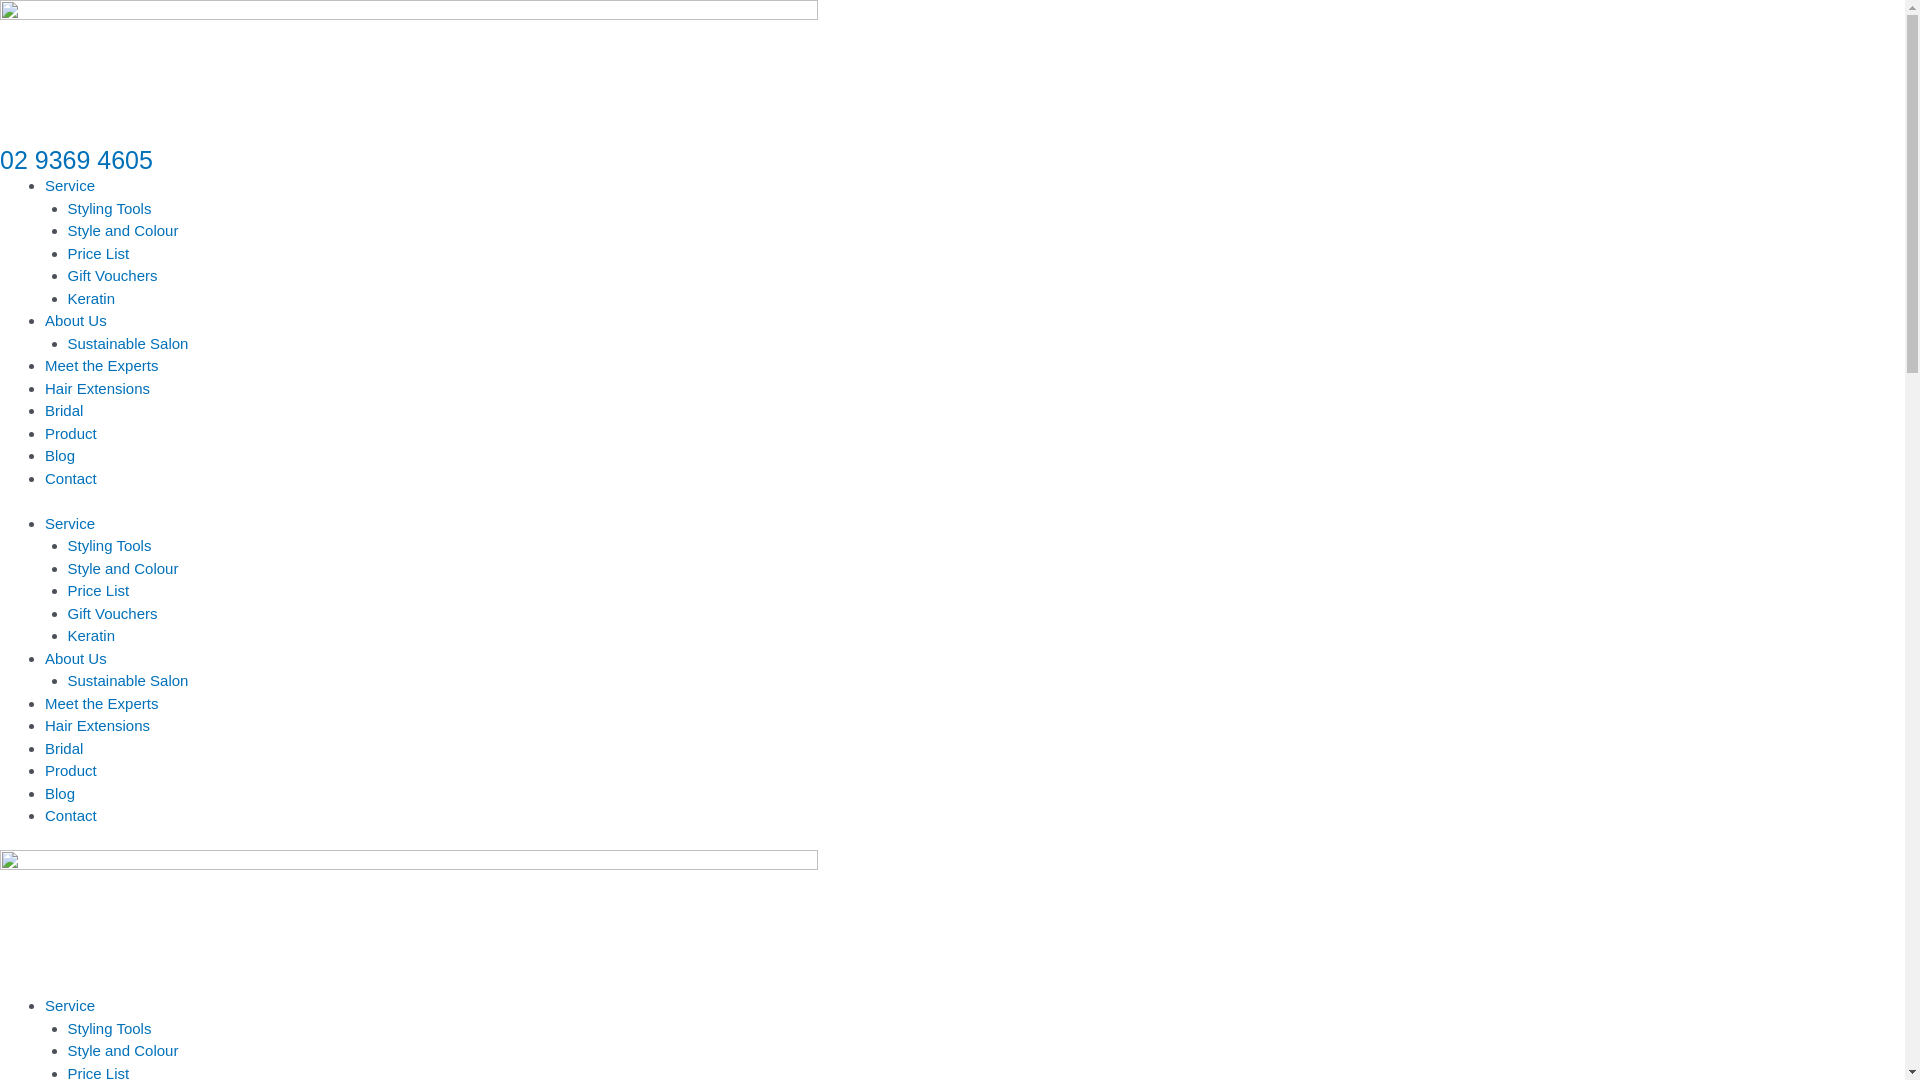 This screenshot has height=1080, width=1920. What do you see at coordinates (110, 546) in the screenshot?
I see `Styling Tools` at bounding box center [110, 546].